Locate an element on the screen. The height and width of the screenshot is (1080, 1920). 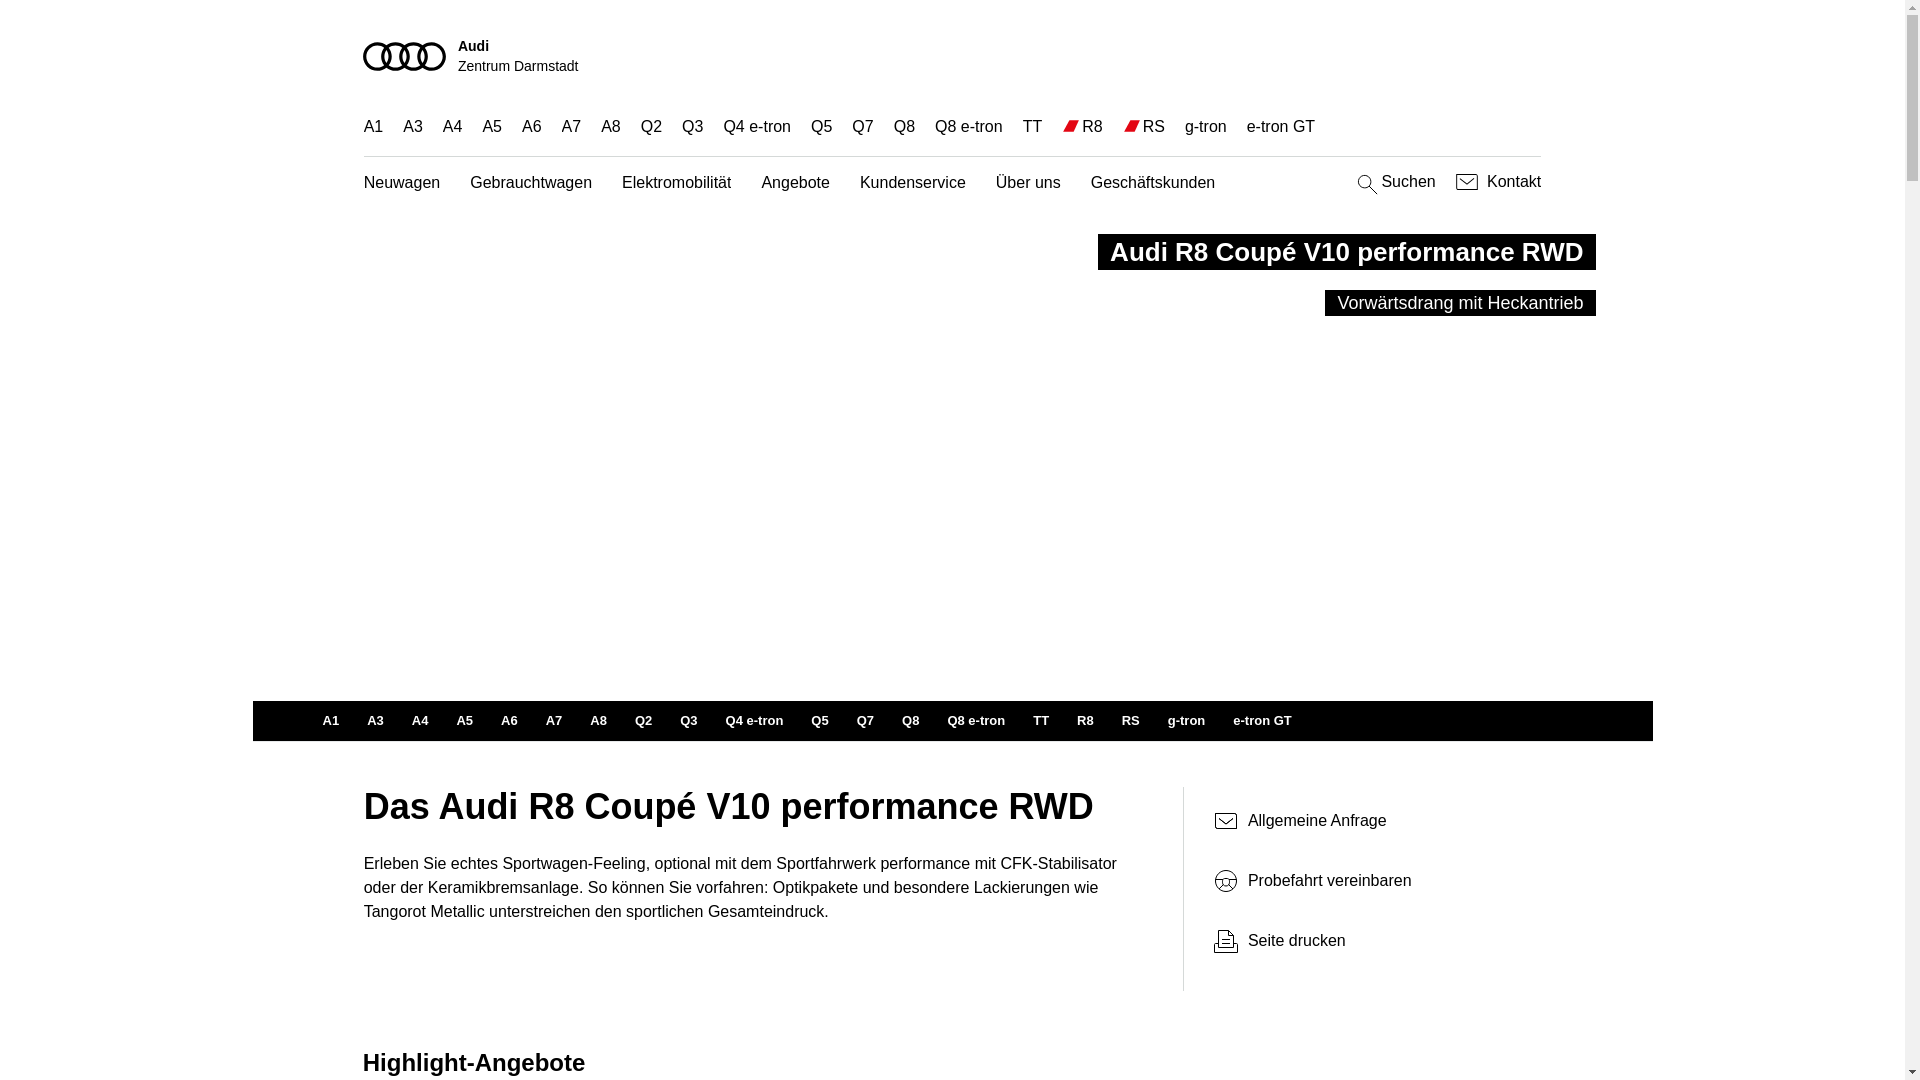
A8 is located at coordinates (598, 721).